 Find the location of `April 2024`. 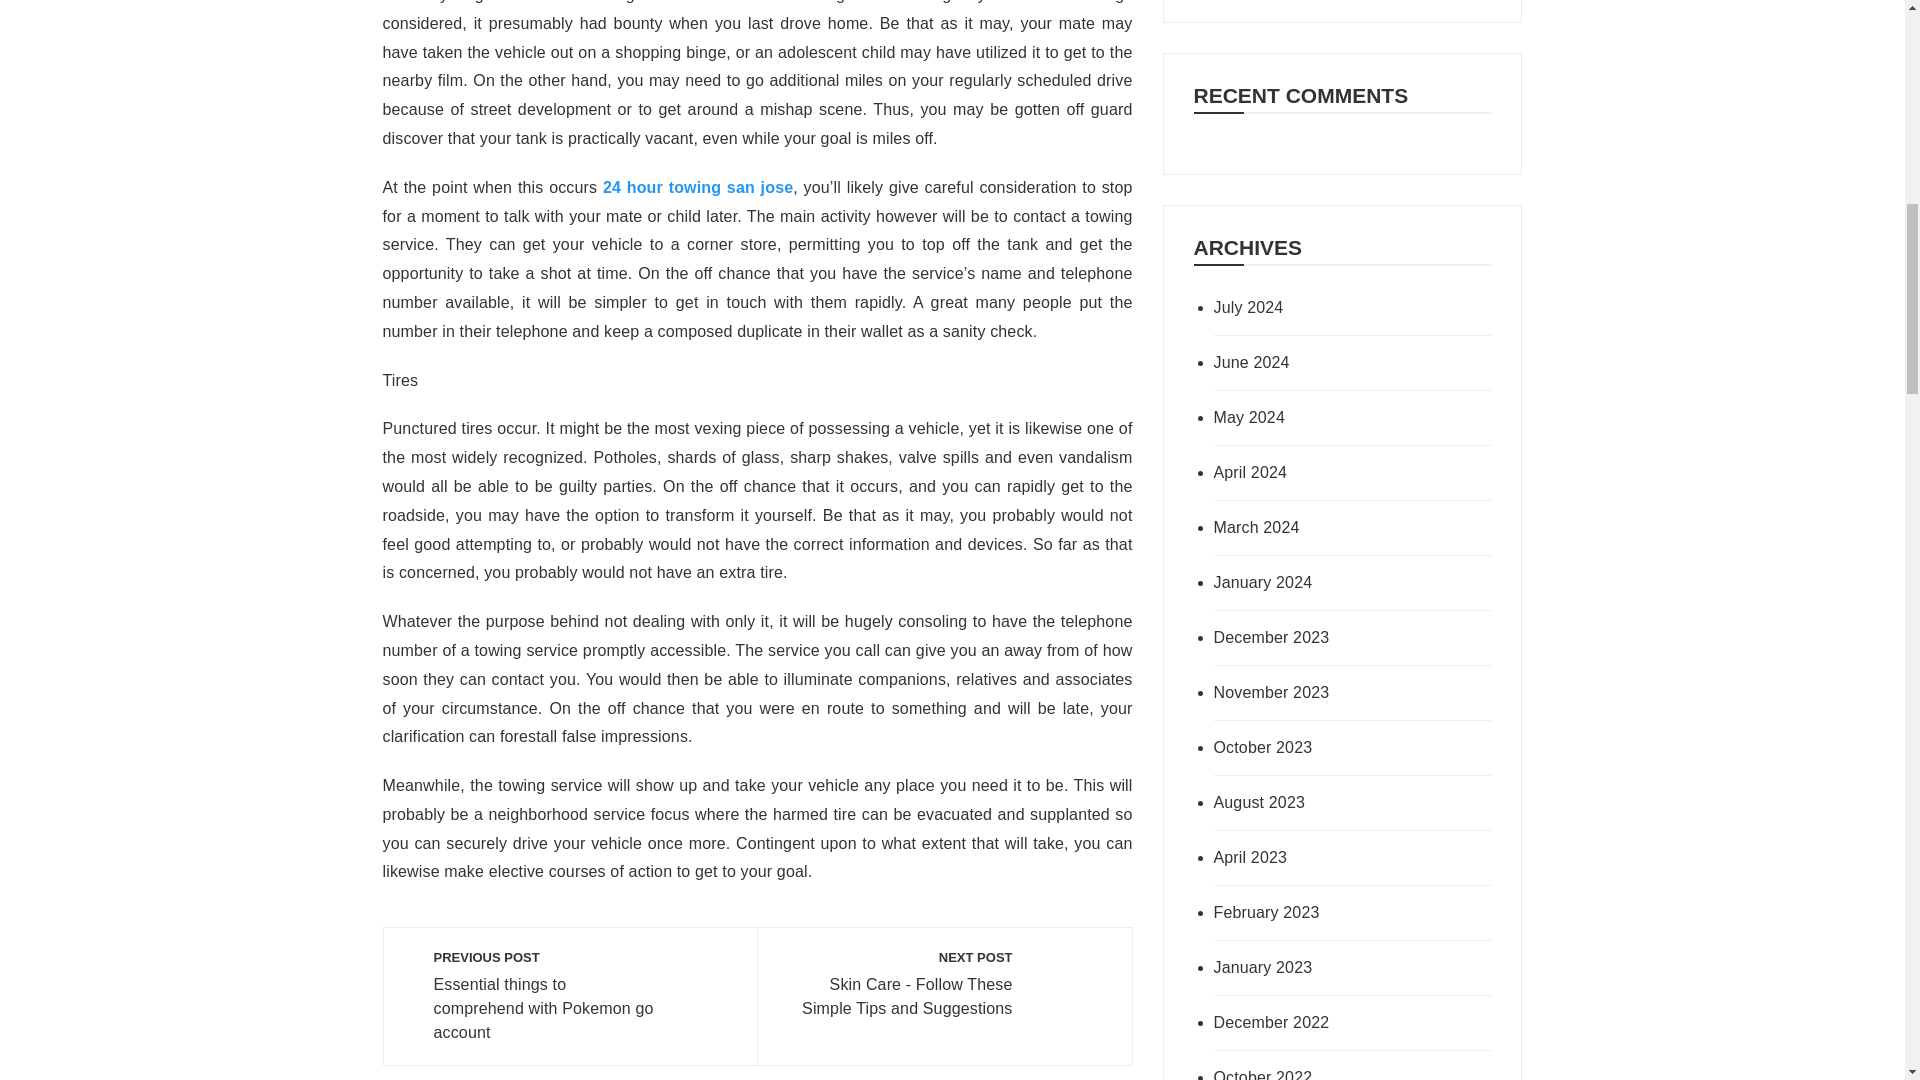

April 2024 is located at coordinates (1324, 472).